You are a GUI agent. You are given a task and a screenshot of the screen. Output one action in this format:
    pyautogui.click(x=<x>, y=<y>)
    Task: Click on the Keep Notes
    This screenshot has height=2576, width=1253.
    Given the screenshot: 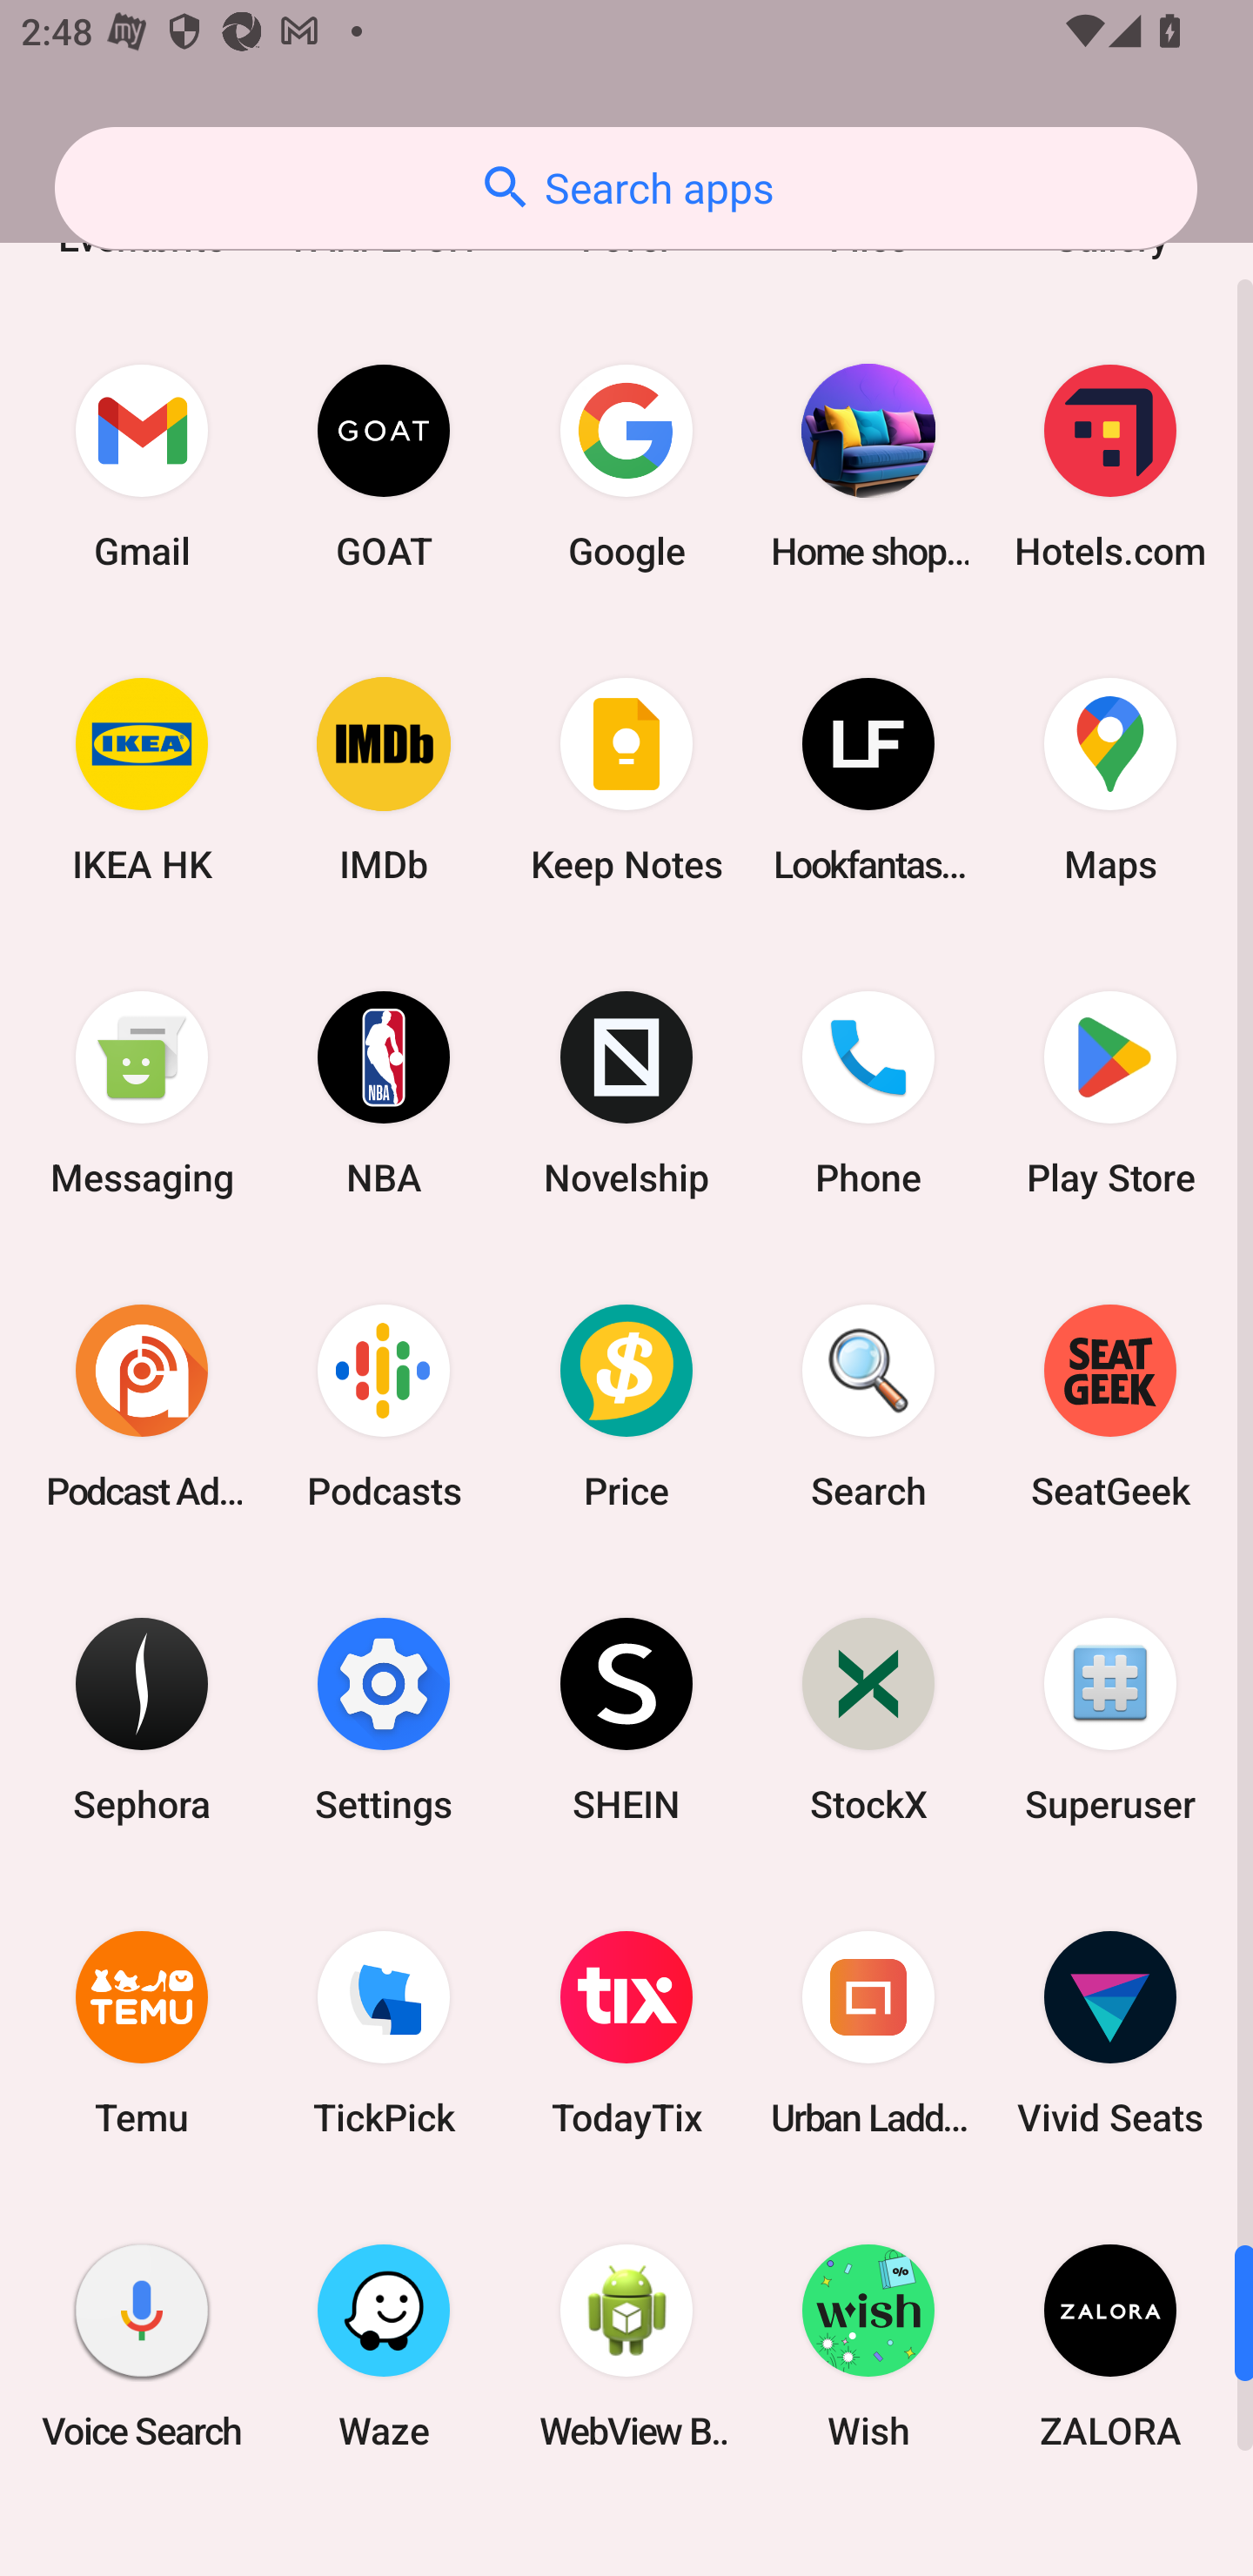 What is the action you would take?
    pyautogui.click(x=626, y=780)
    